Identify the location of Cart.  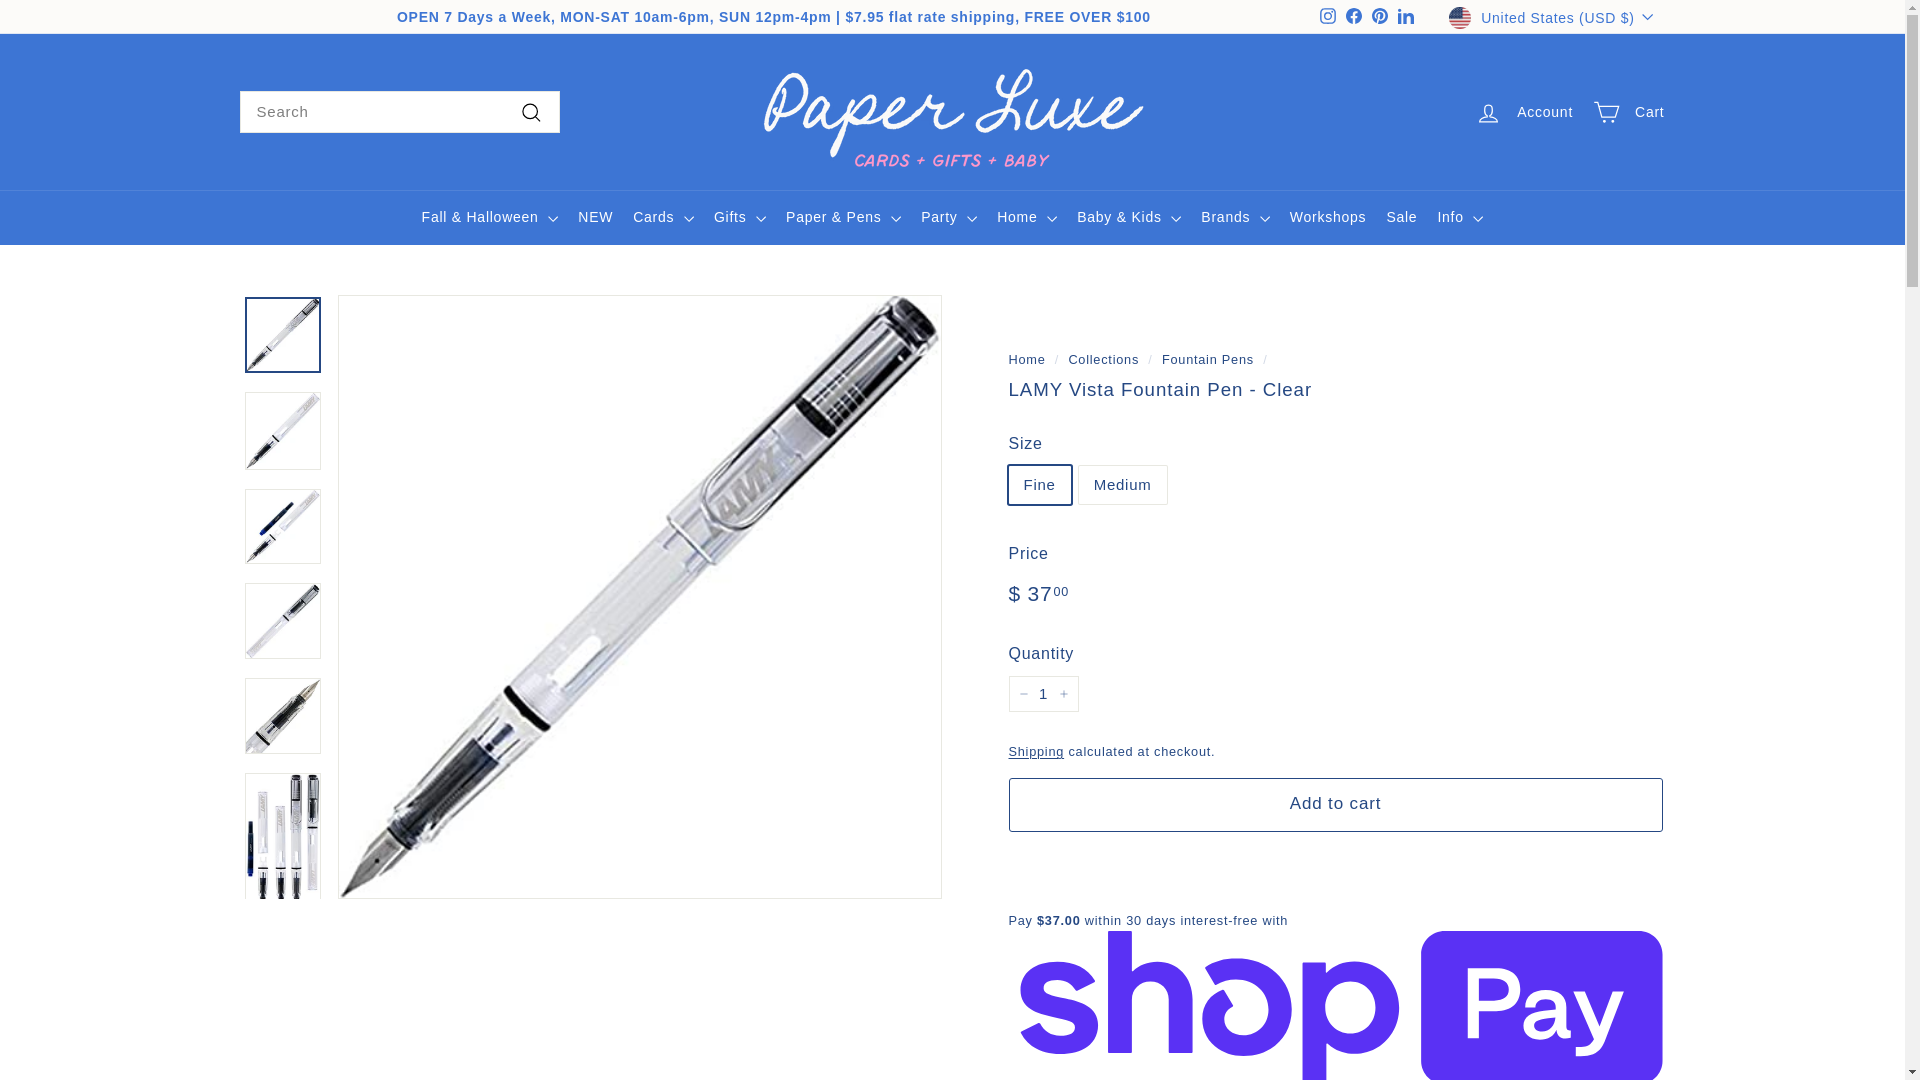
(1628, 112).